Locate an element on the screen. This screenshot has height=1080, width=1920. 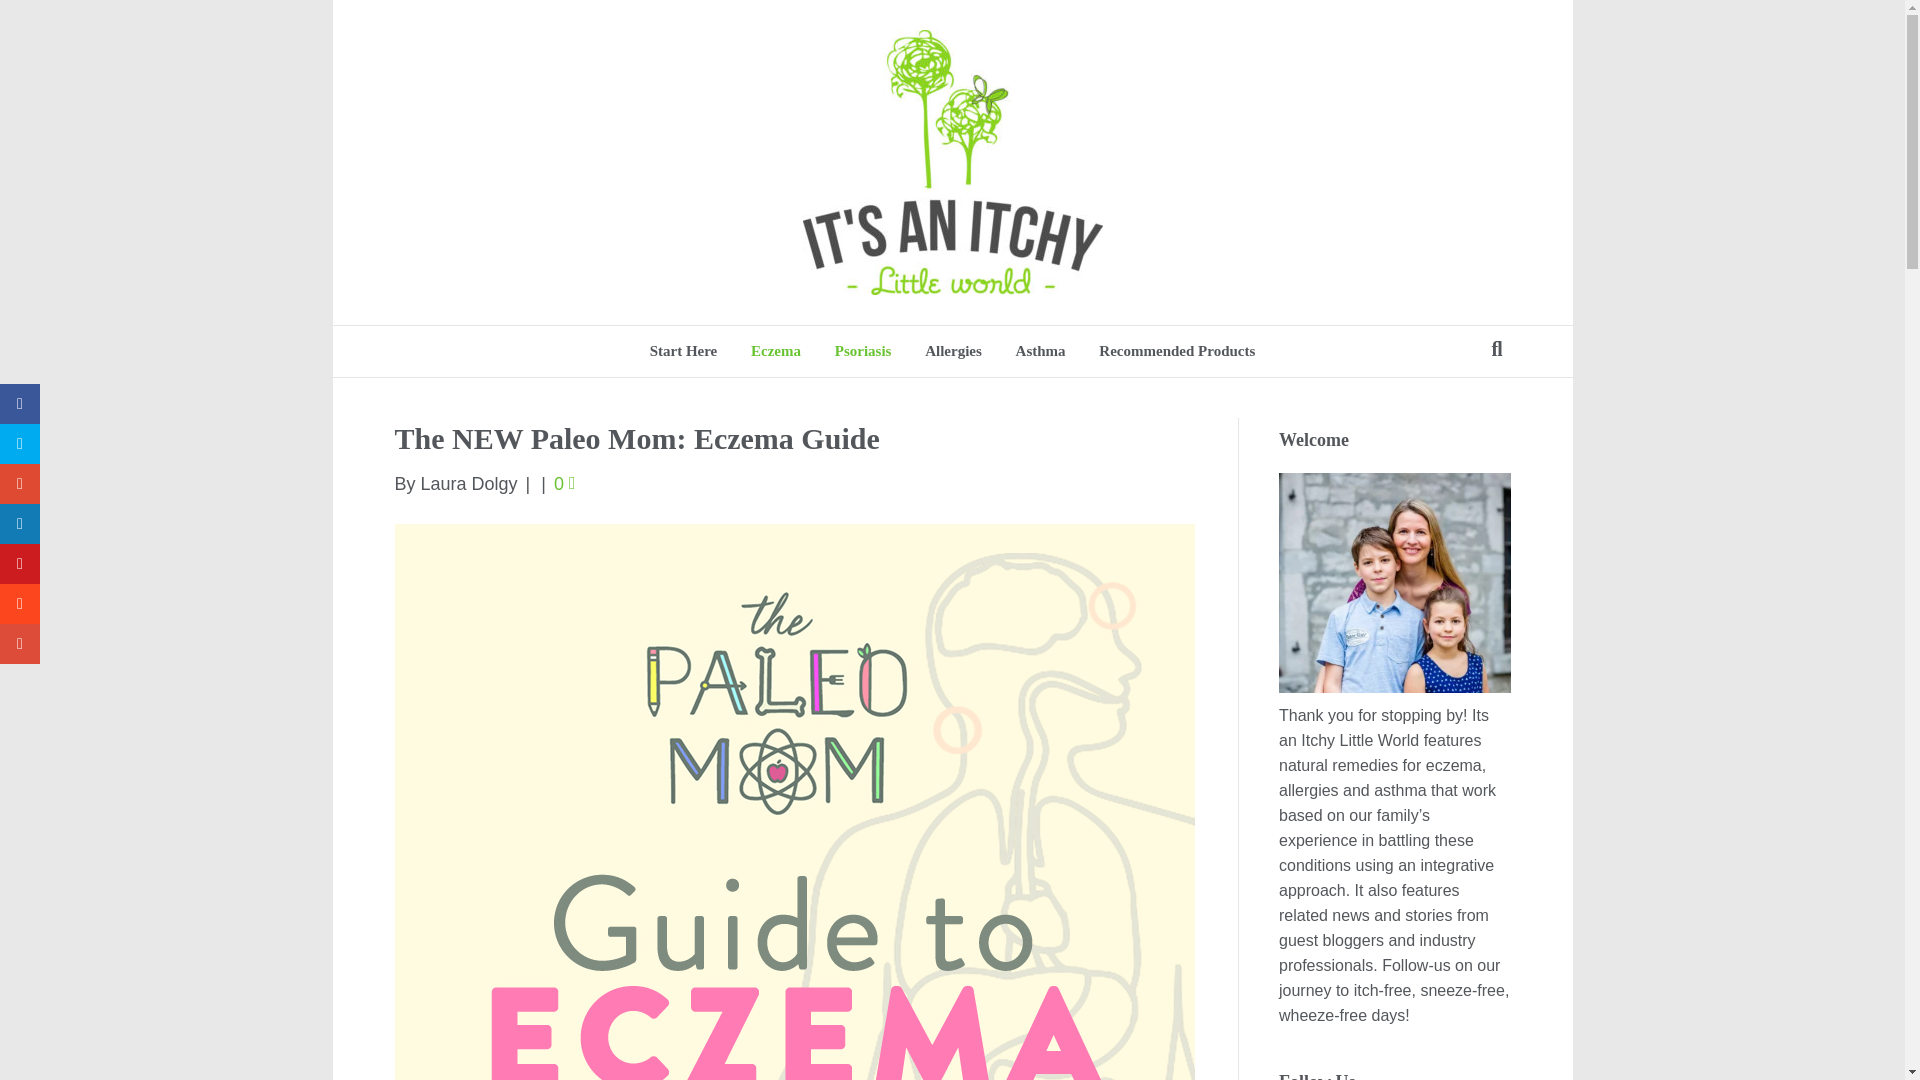
Eczema is located at coordinates (776, 351).